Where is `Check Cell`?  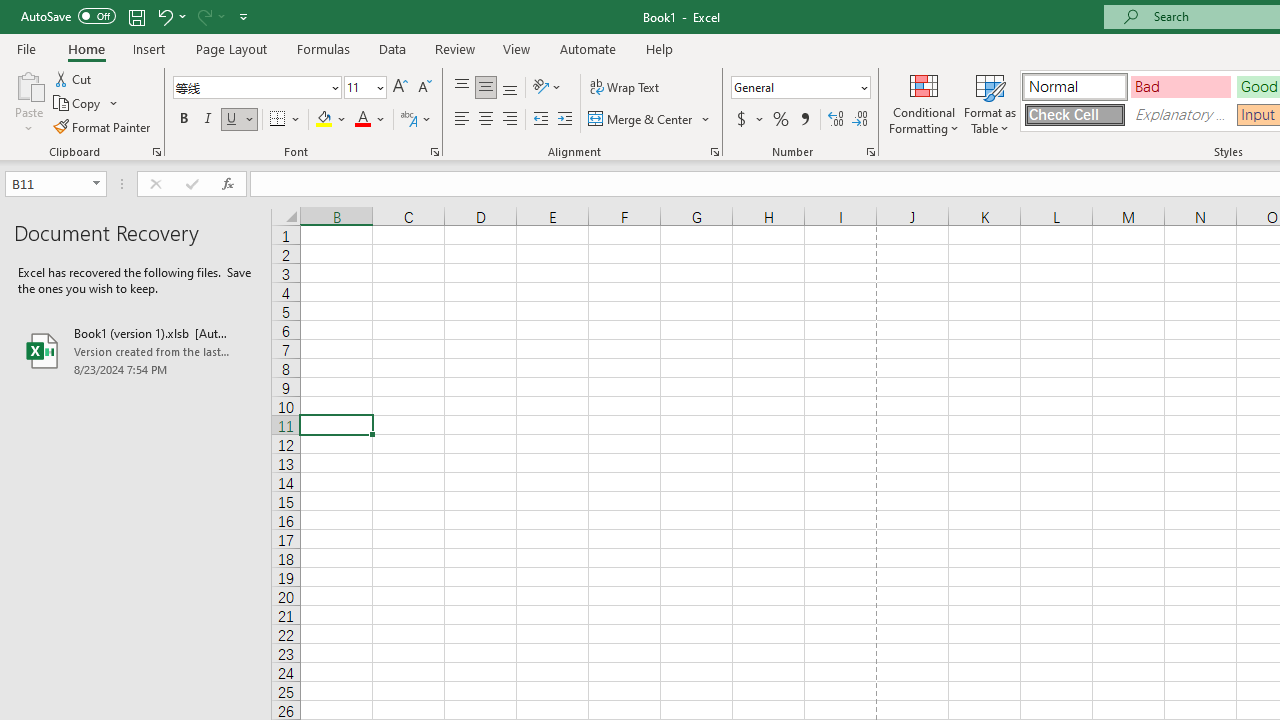
Check Cell is located at coordinates (1074, 114).